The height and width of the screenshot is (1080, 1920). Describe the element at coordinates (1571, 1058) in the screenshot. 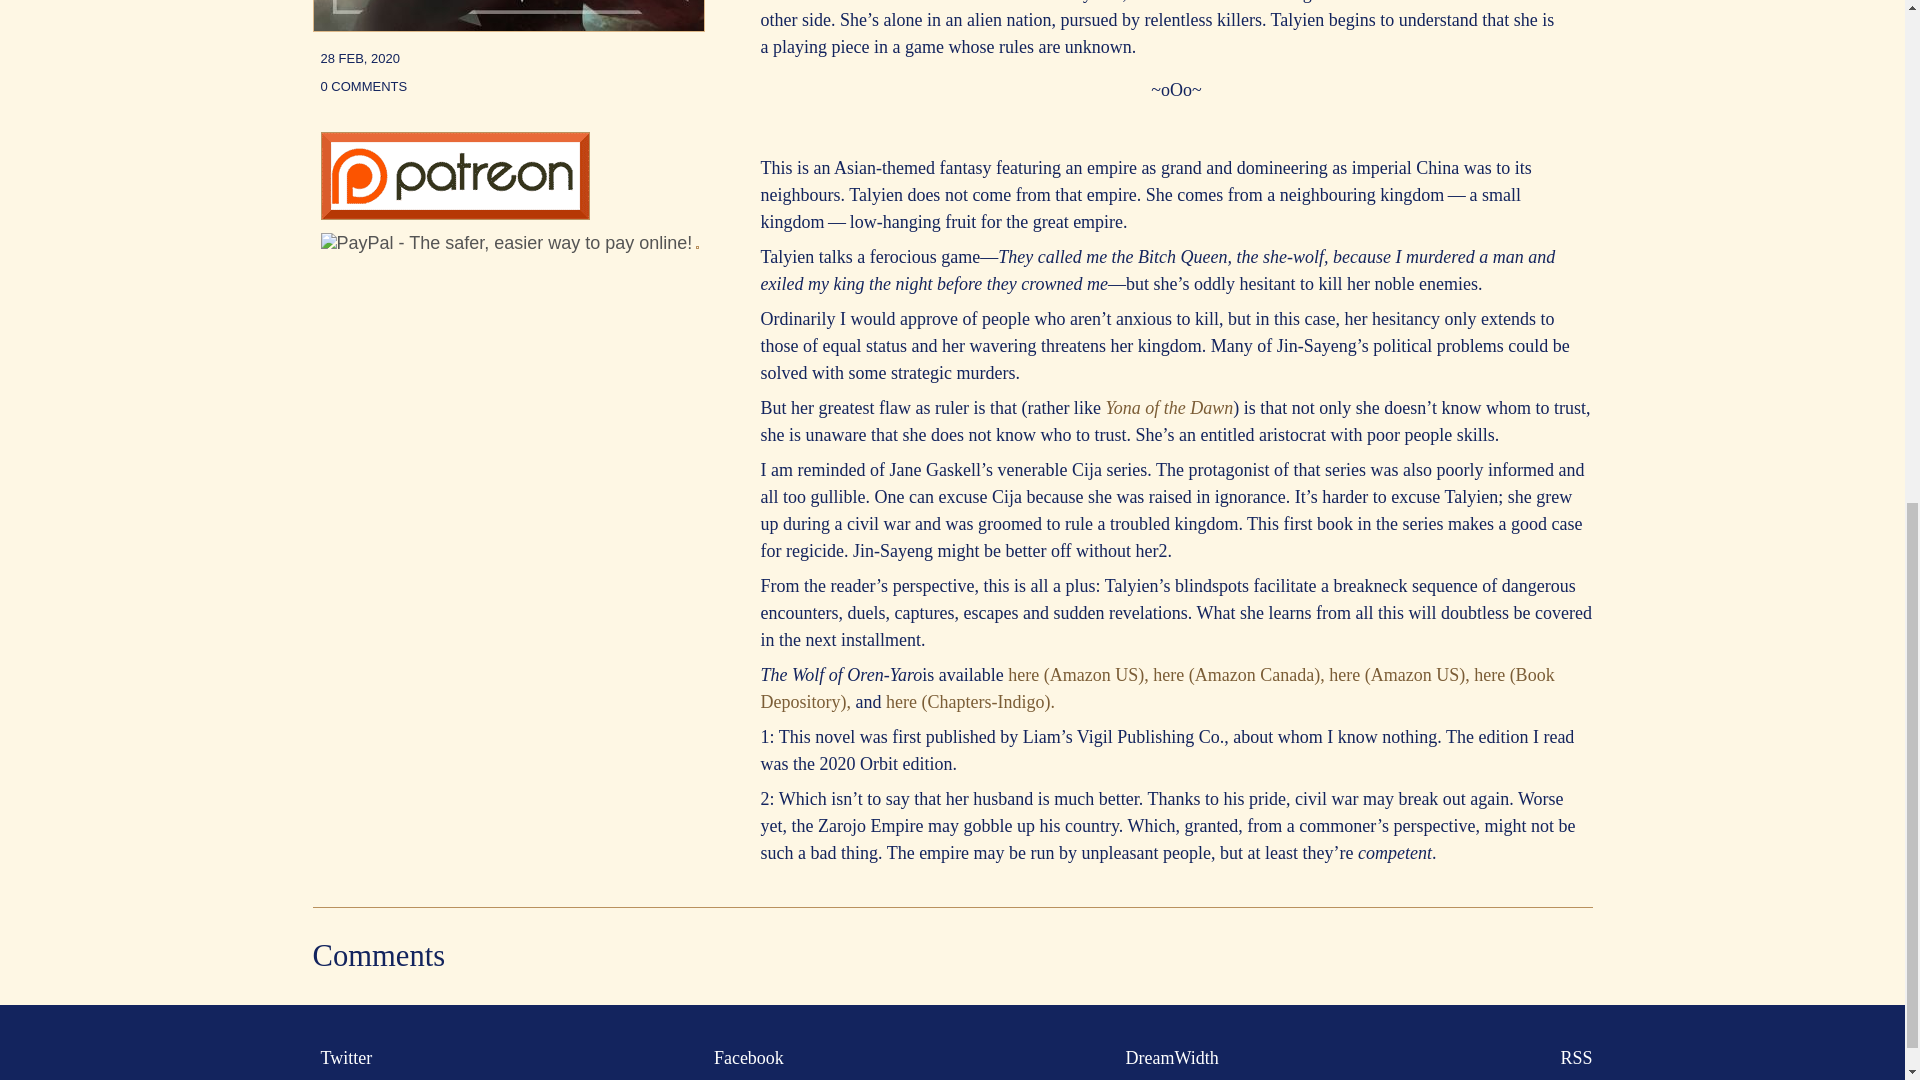

I see `RSS` at that location.